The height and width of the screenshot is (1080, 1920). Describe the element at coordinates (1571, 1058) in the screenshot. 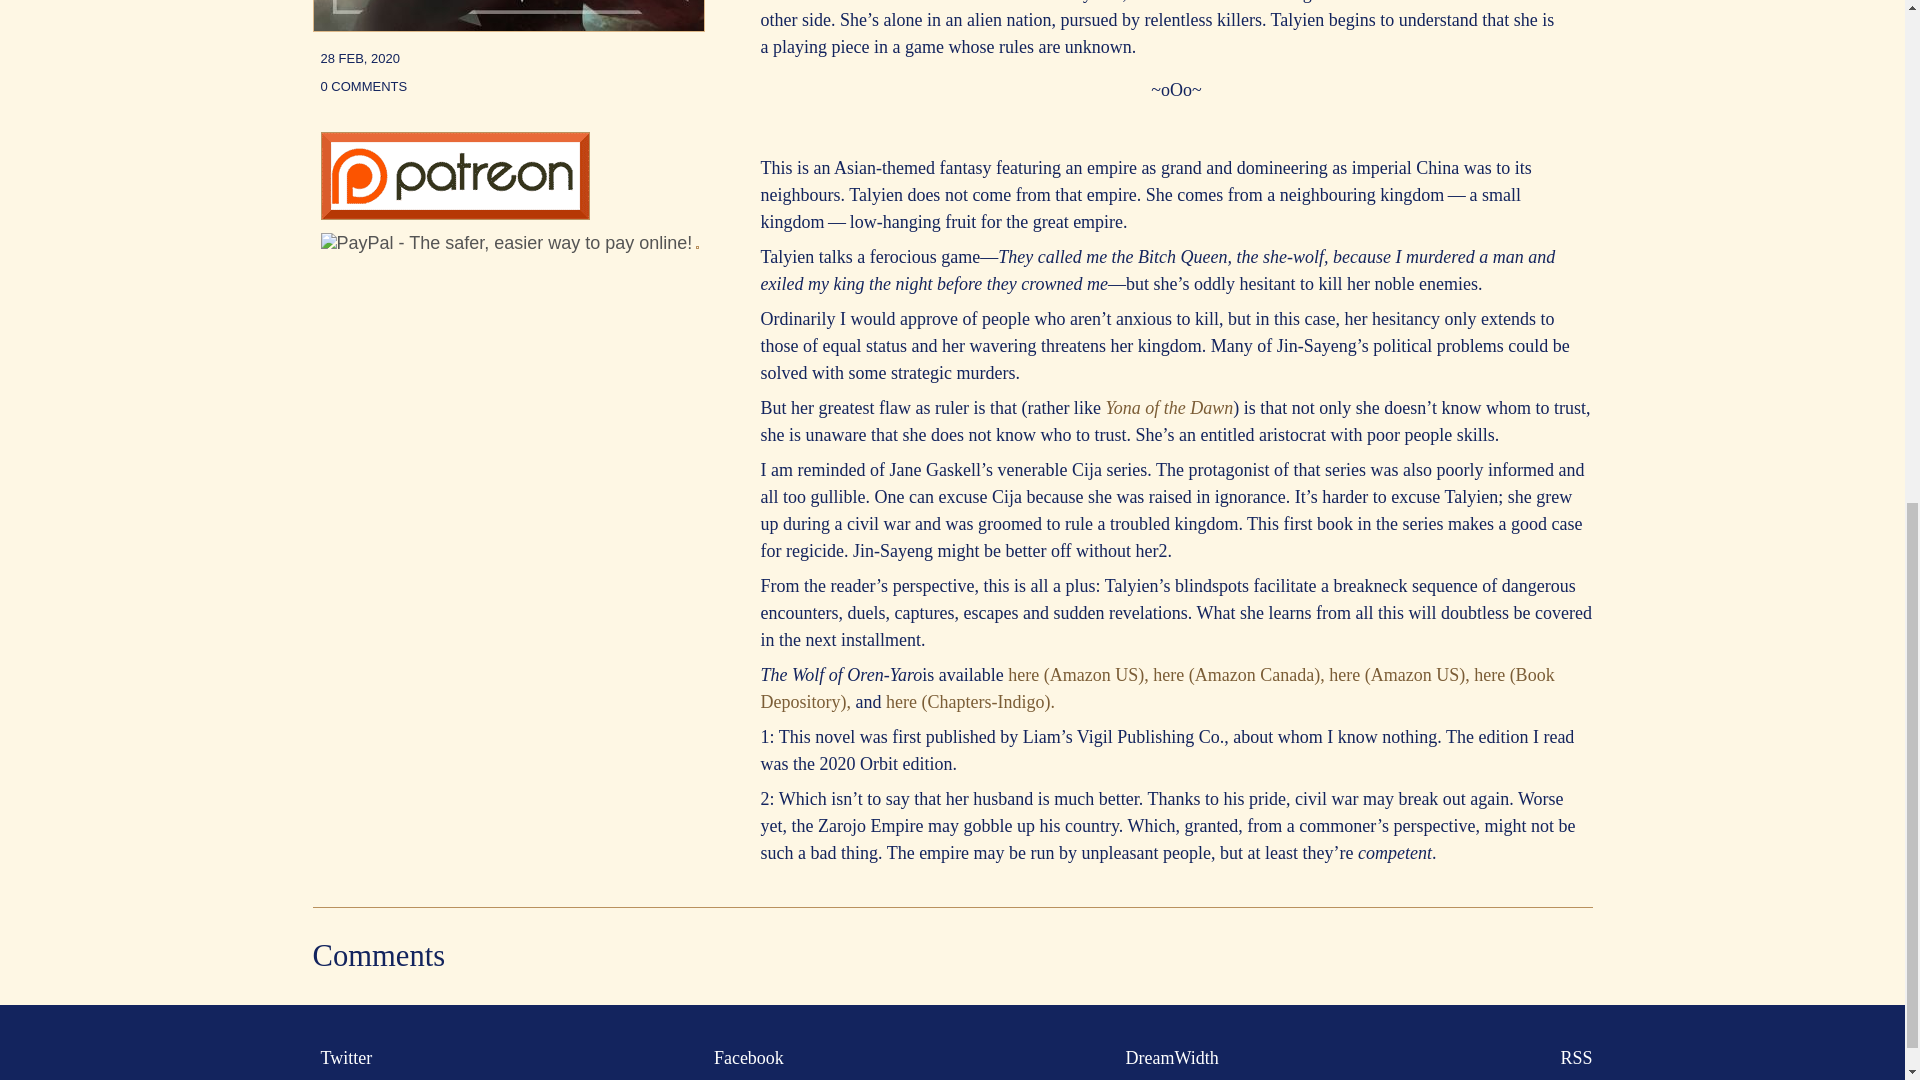

I see `RSS` at that location.